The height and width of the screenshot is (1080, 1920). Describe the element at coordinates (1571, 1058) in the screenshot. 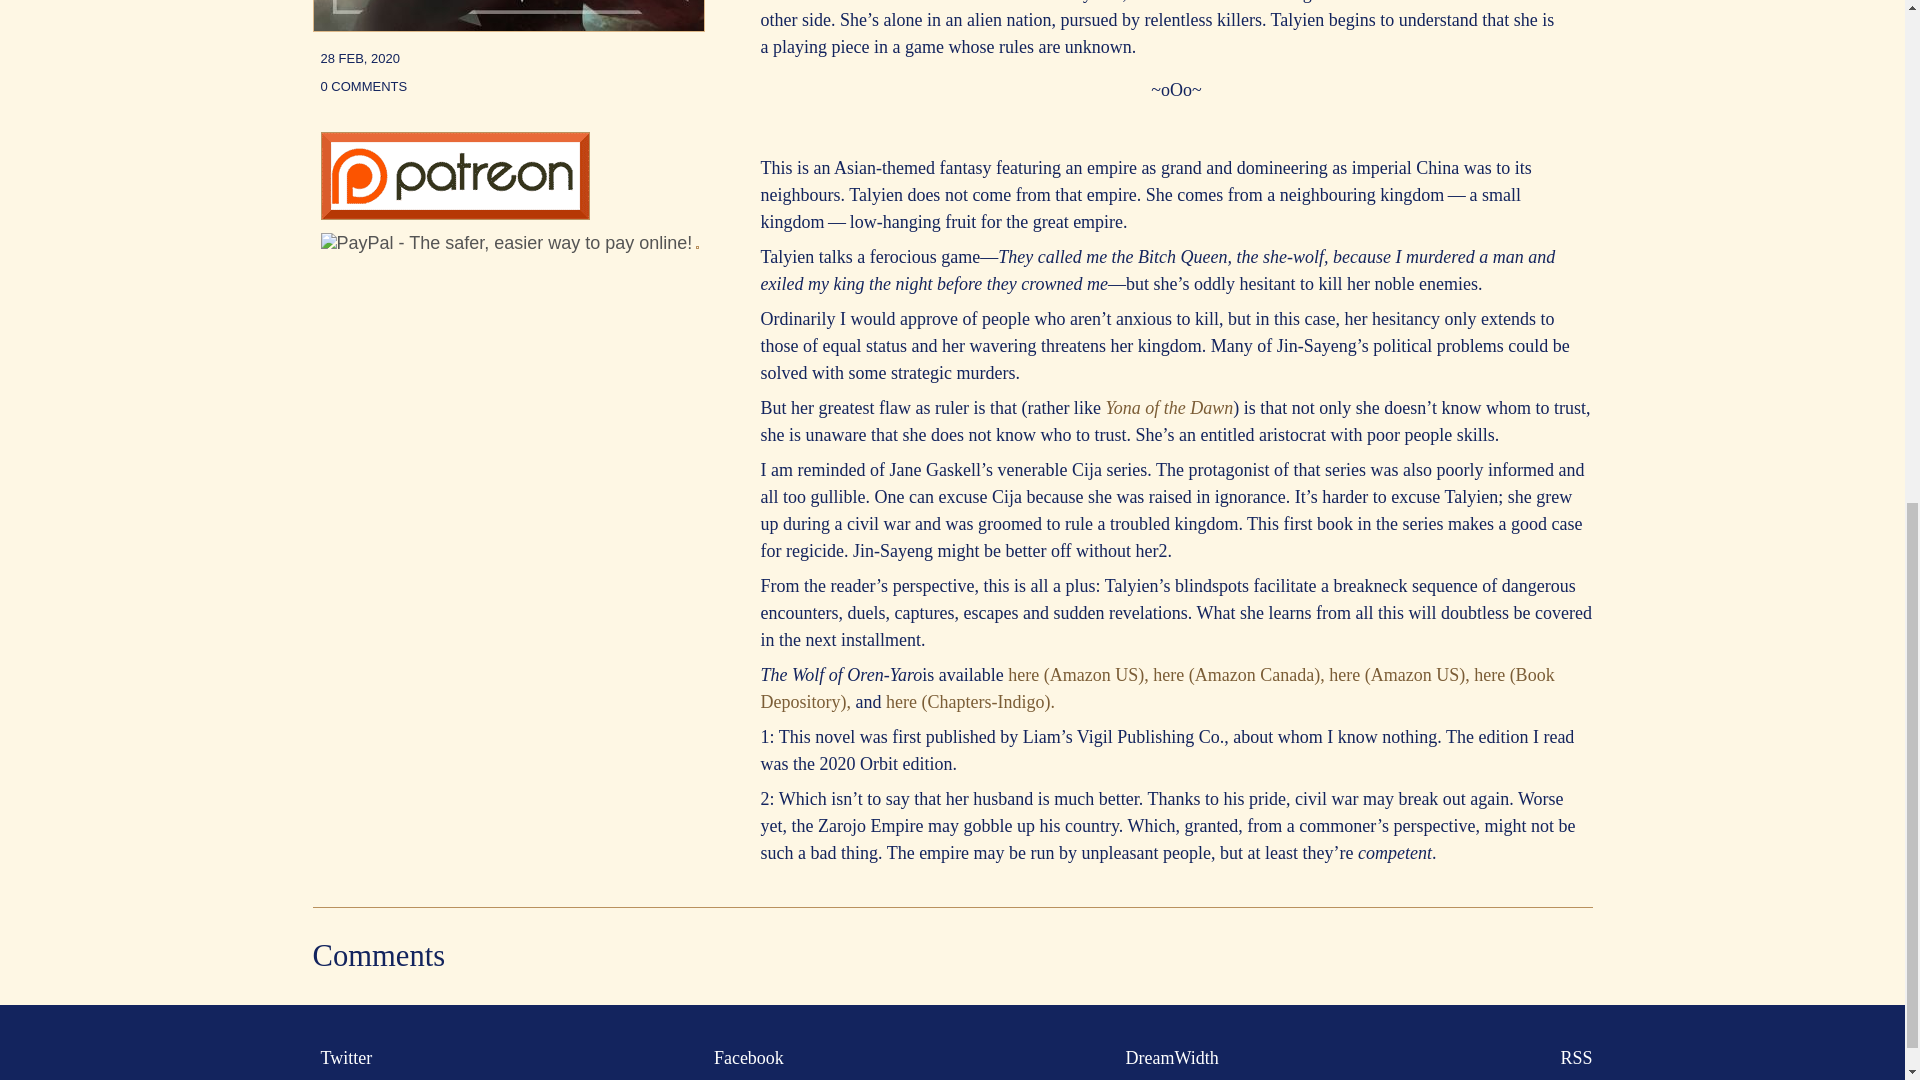

I see `RSS` at that location.